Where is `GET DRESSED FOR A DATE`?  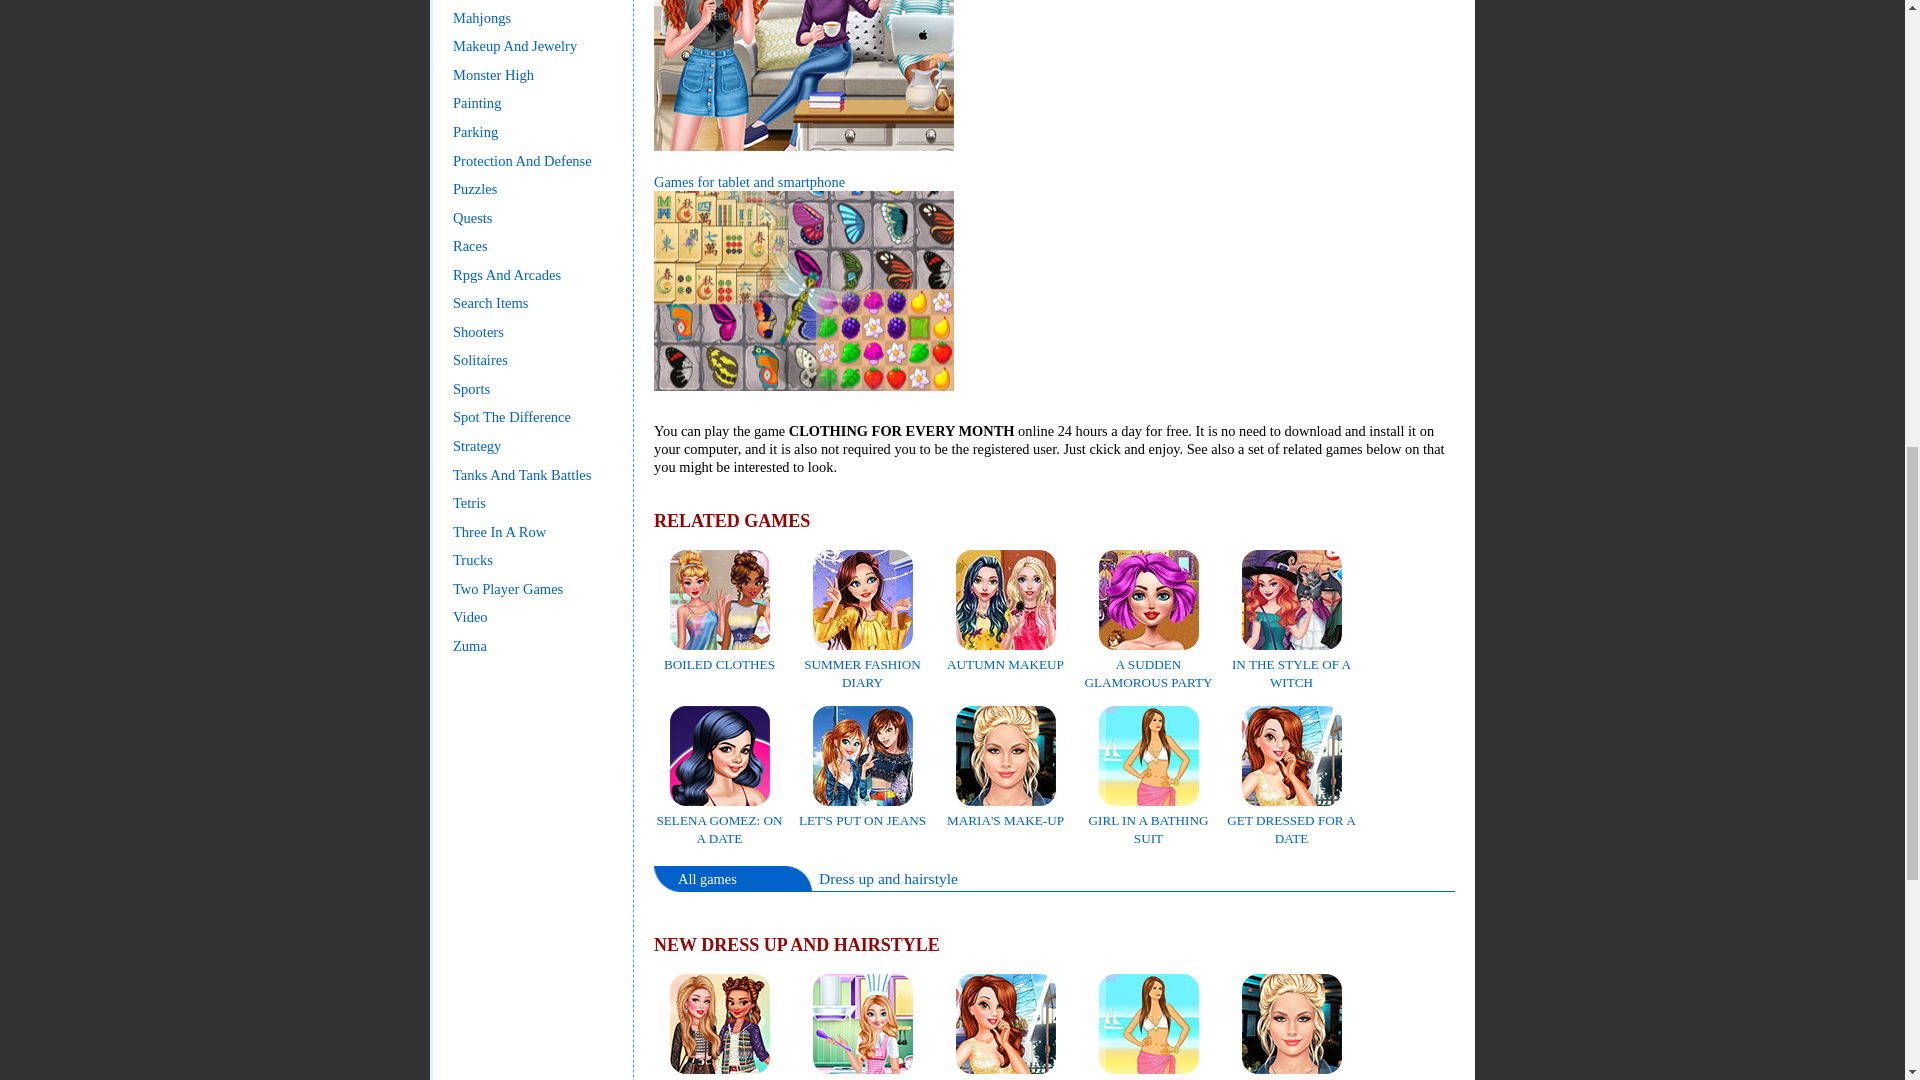 GET DRESSED FOR A DATE is located at coordinates (1290, 820).